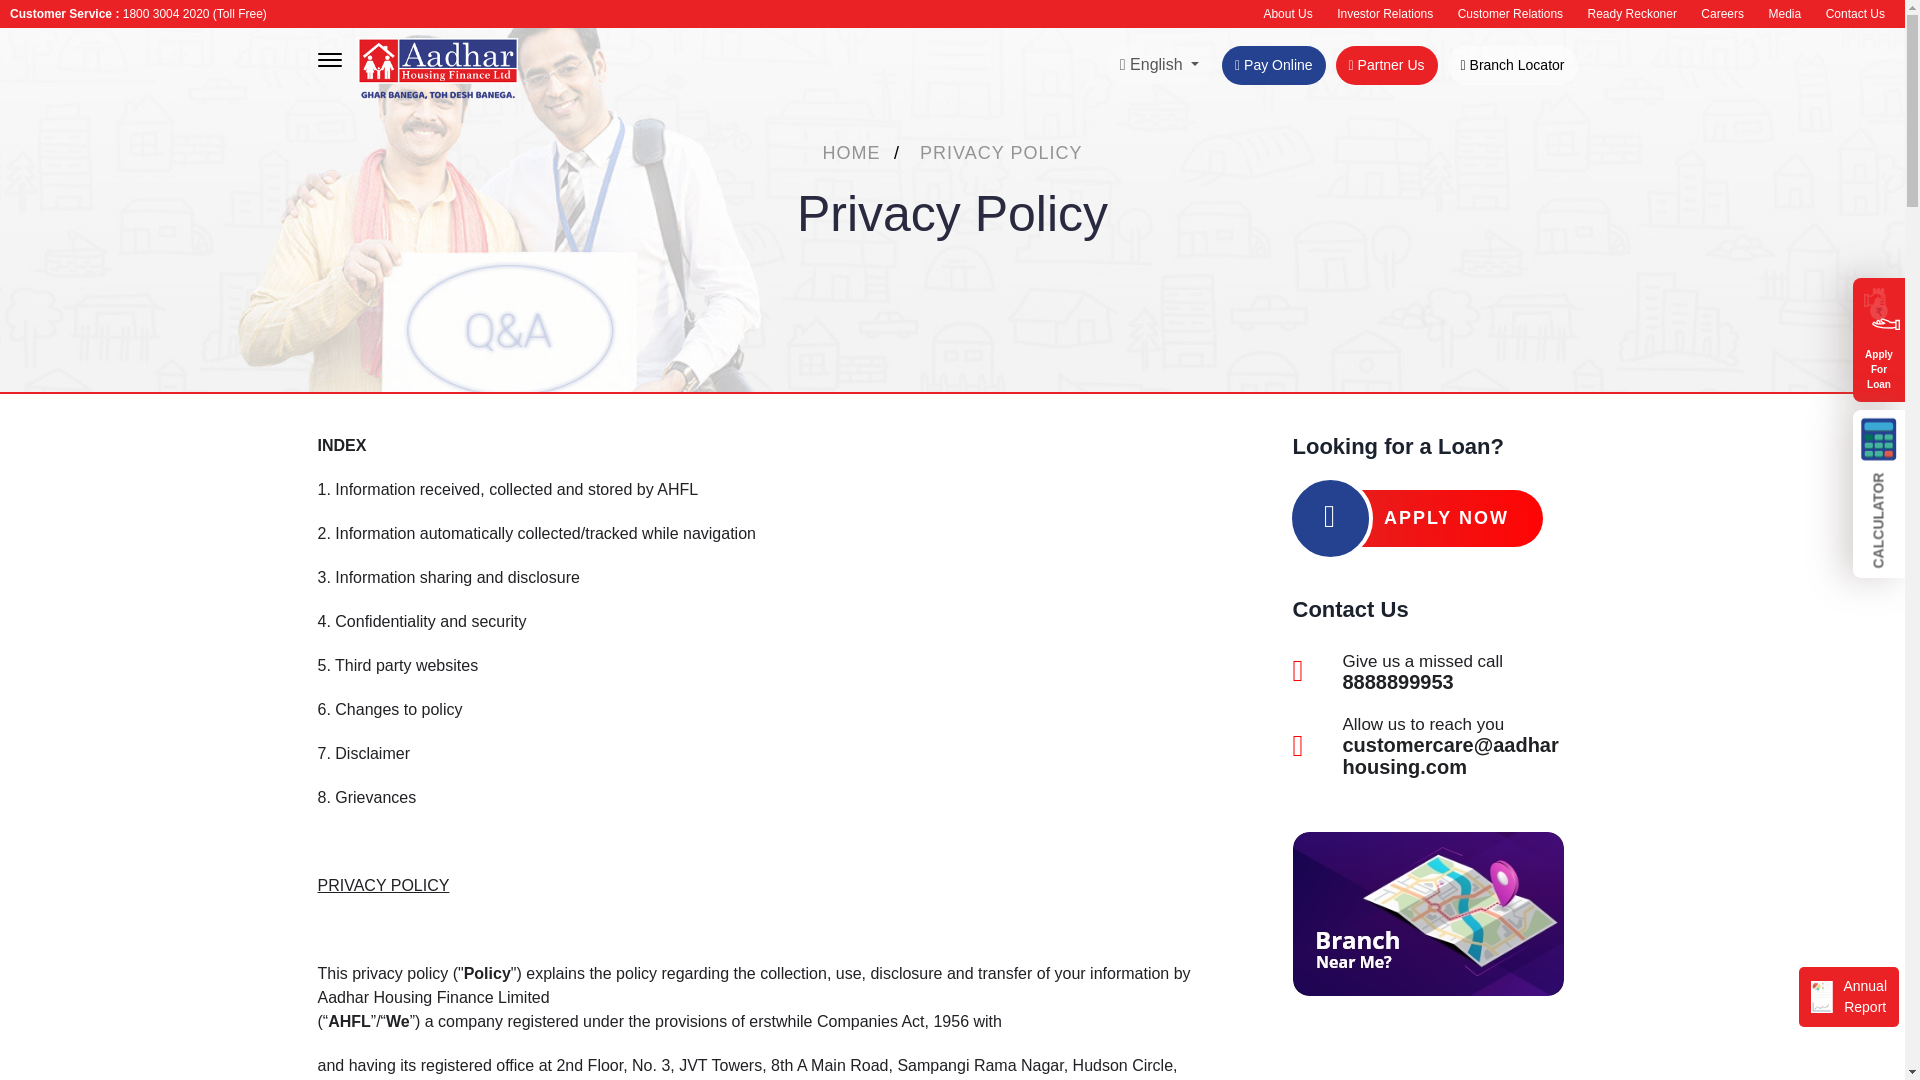 The image size is (1920, 1080). What do you see at coordinates (1287, 14) in the screenshot?
I see `About Us` at bounding box center [1287, 14].